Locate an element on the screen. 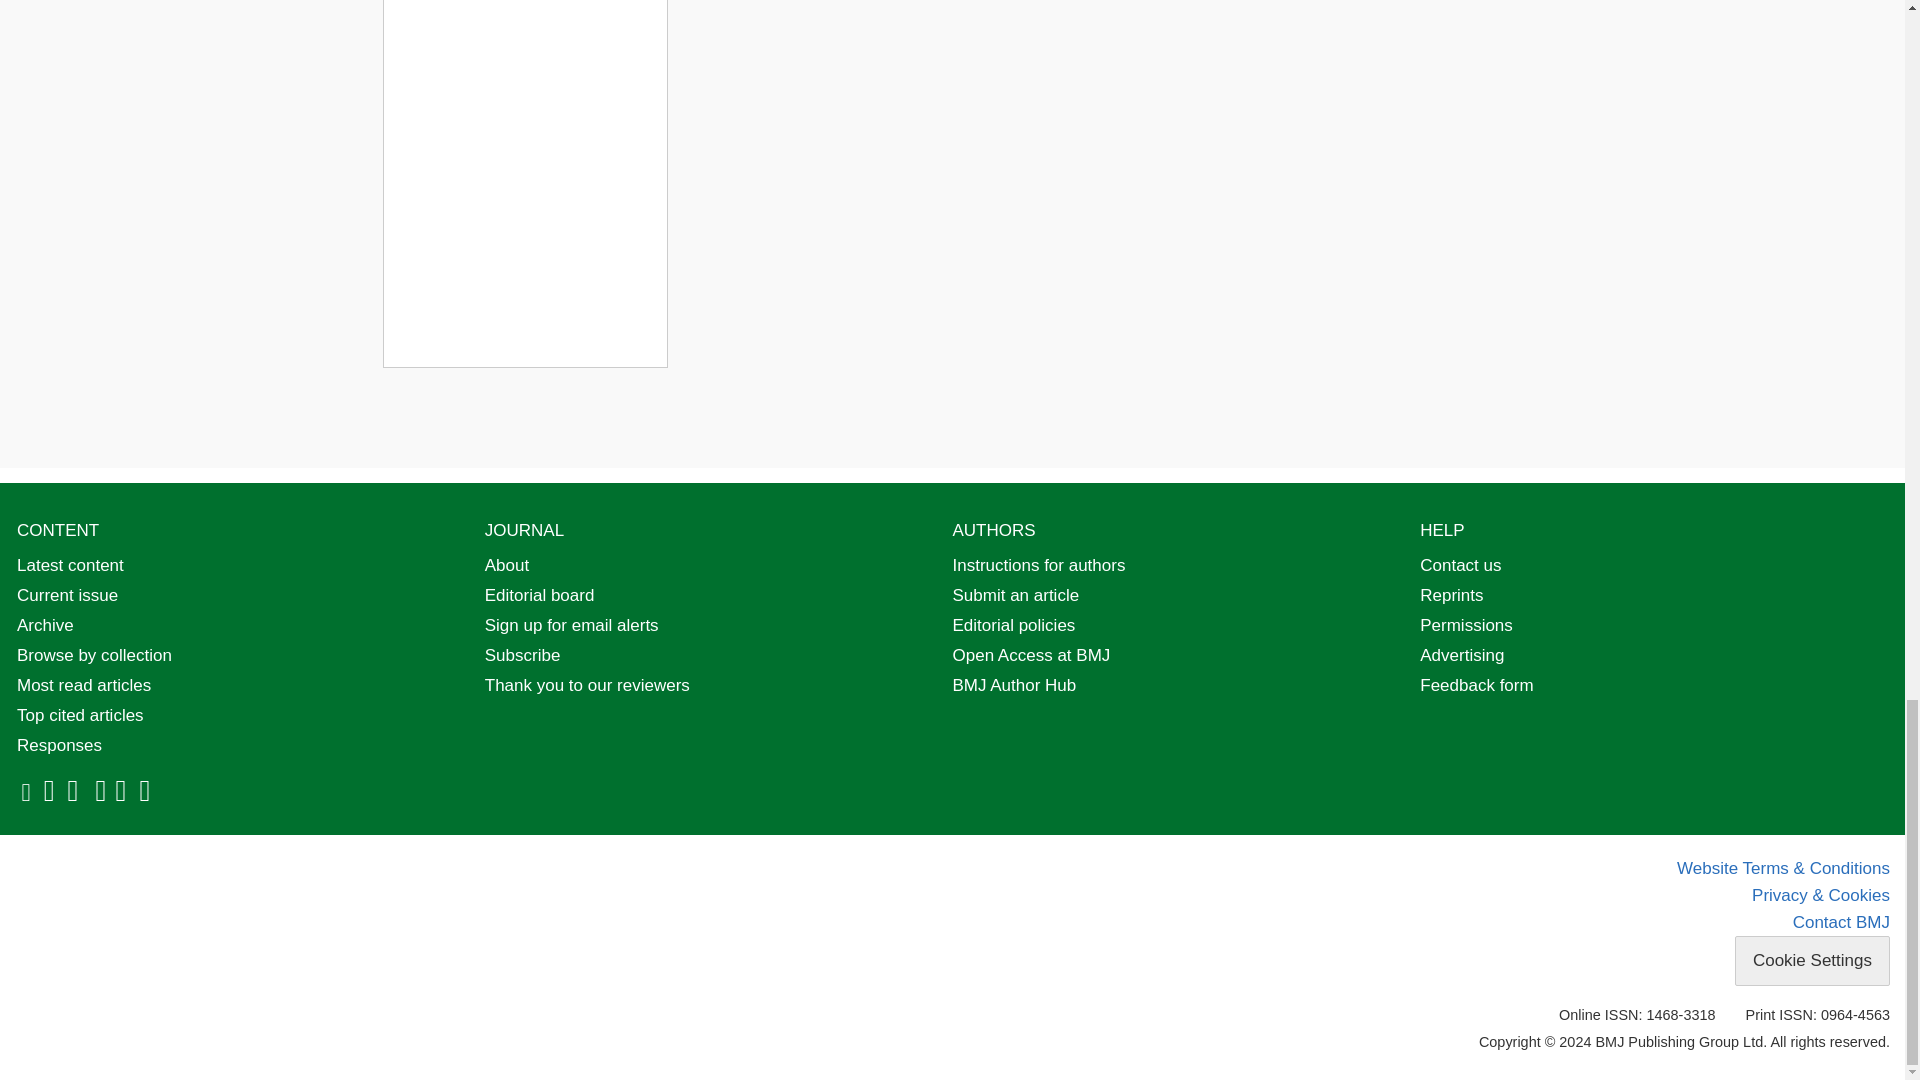 The width and height of the screenshot is (1920, 1080). careers widget is located at coordinates (524, 184).